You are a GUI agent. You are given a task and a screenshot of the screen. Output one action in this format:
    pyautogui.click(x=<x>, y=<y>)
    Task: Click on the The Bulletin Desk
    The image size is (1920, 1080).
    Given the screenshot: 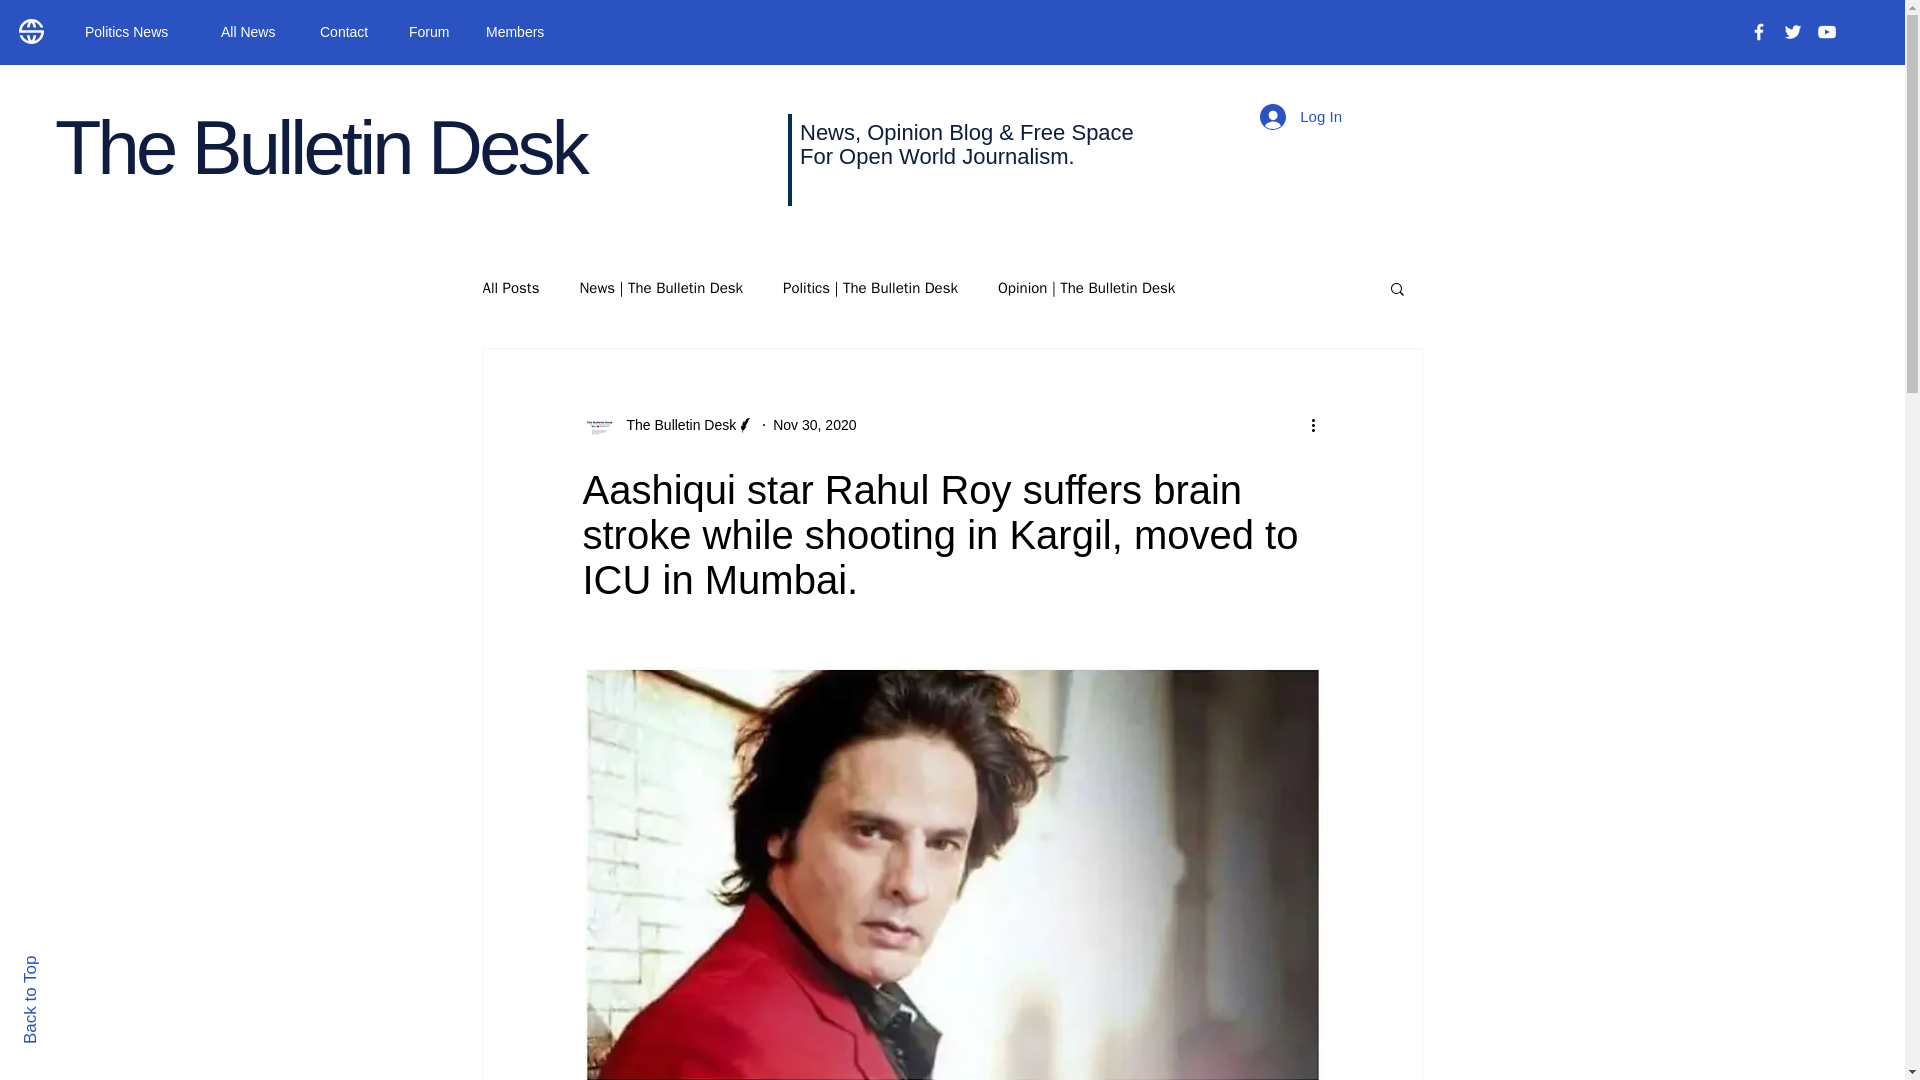 What is the action you would take?
    pyautogui.click(x=668, y=424)
    